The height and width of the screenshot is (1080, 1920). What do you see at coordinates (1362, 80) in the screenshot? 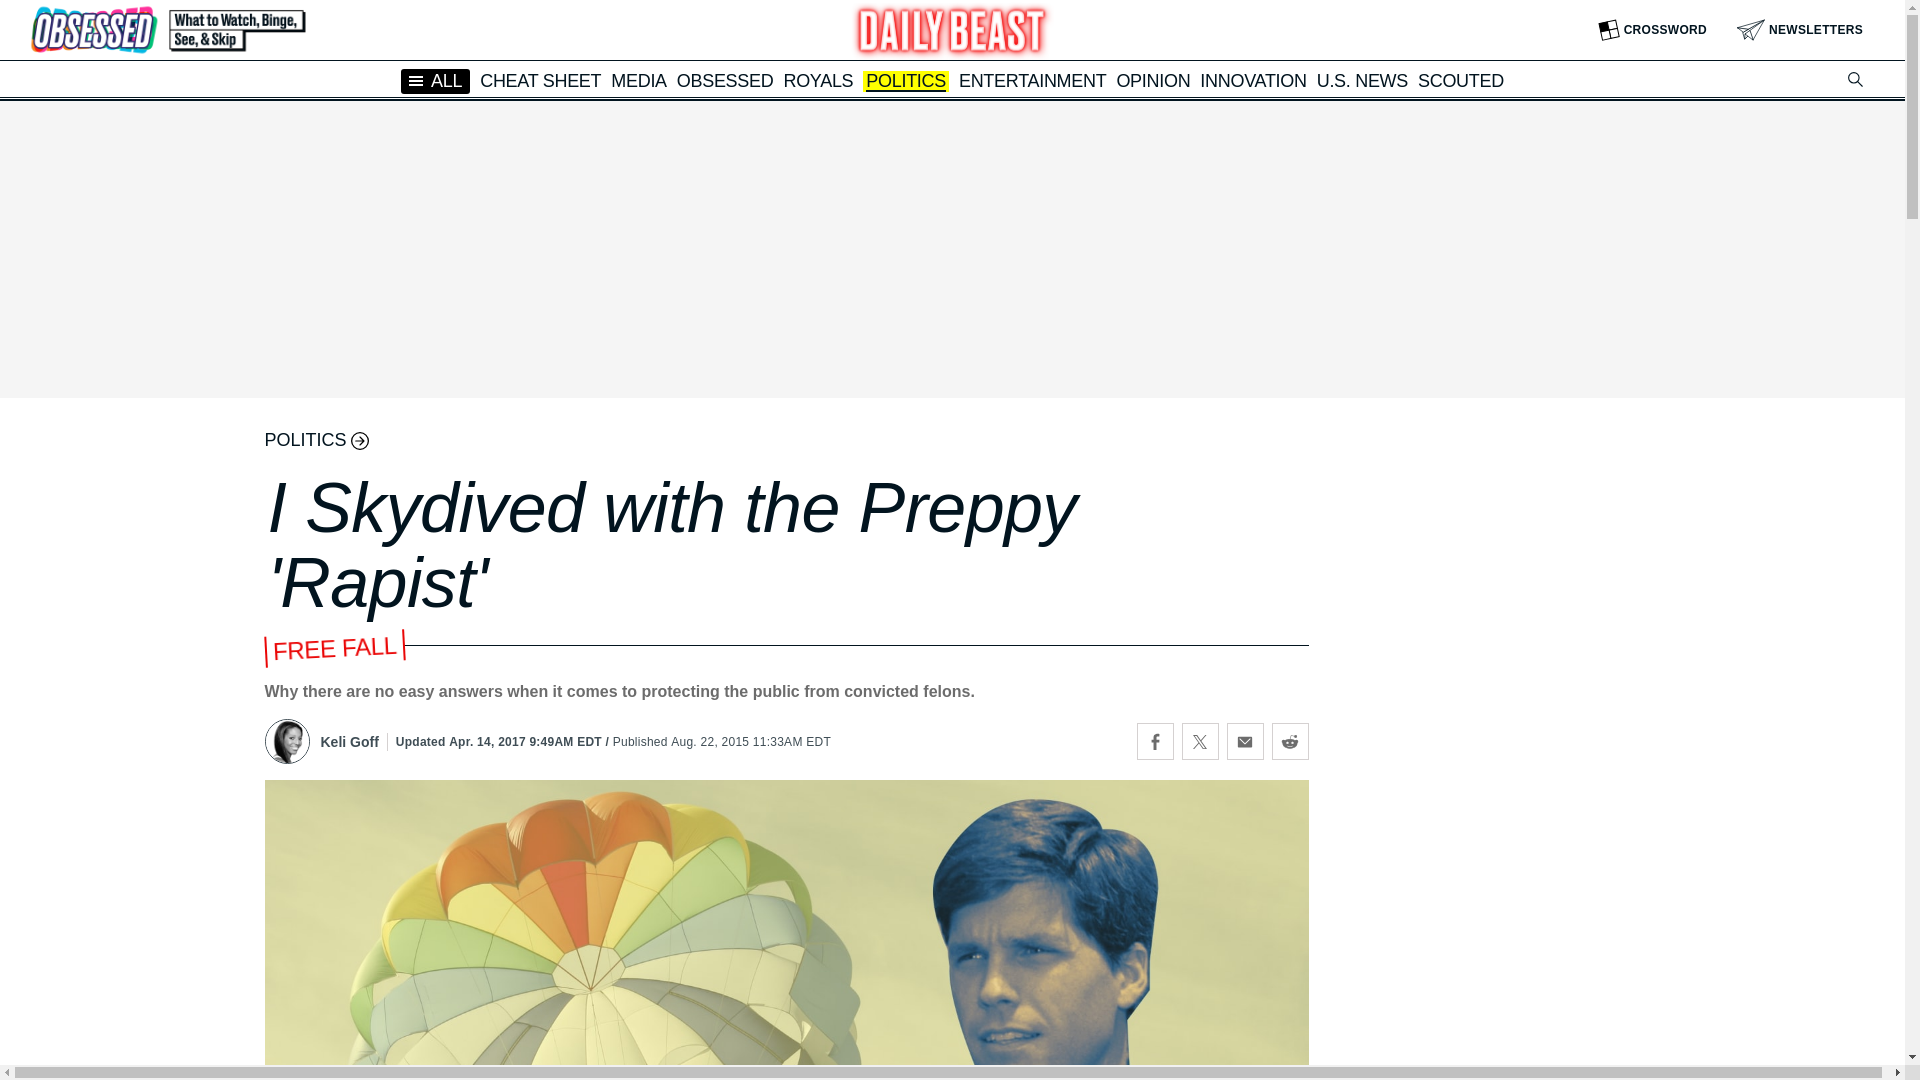
I see `U.S. NEWS` at bounding box center [1362, 80].